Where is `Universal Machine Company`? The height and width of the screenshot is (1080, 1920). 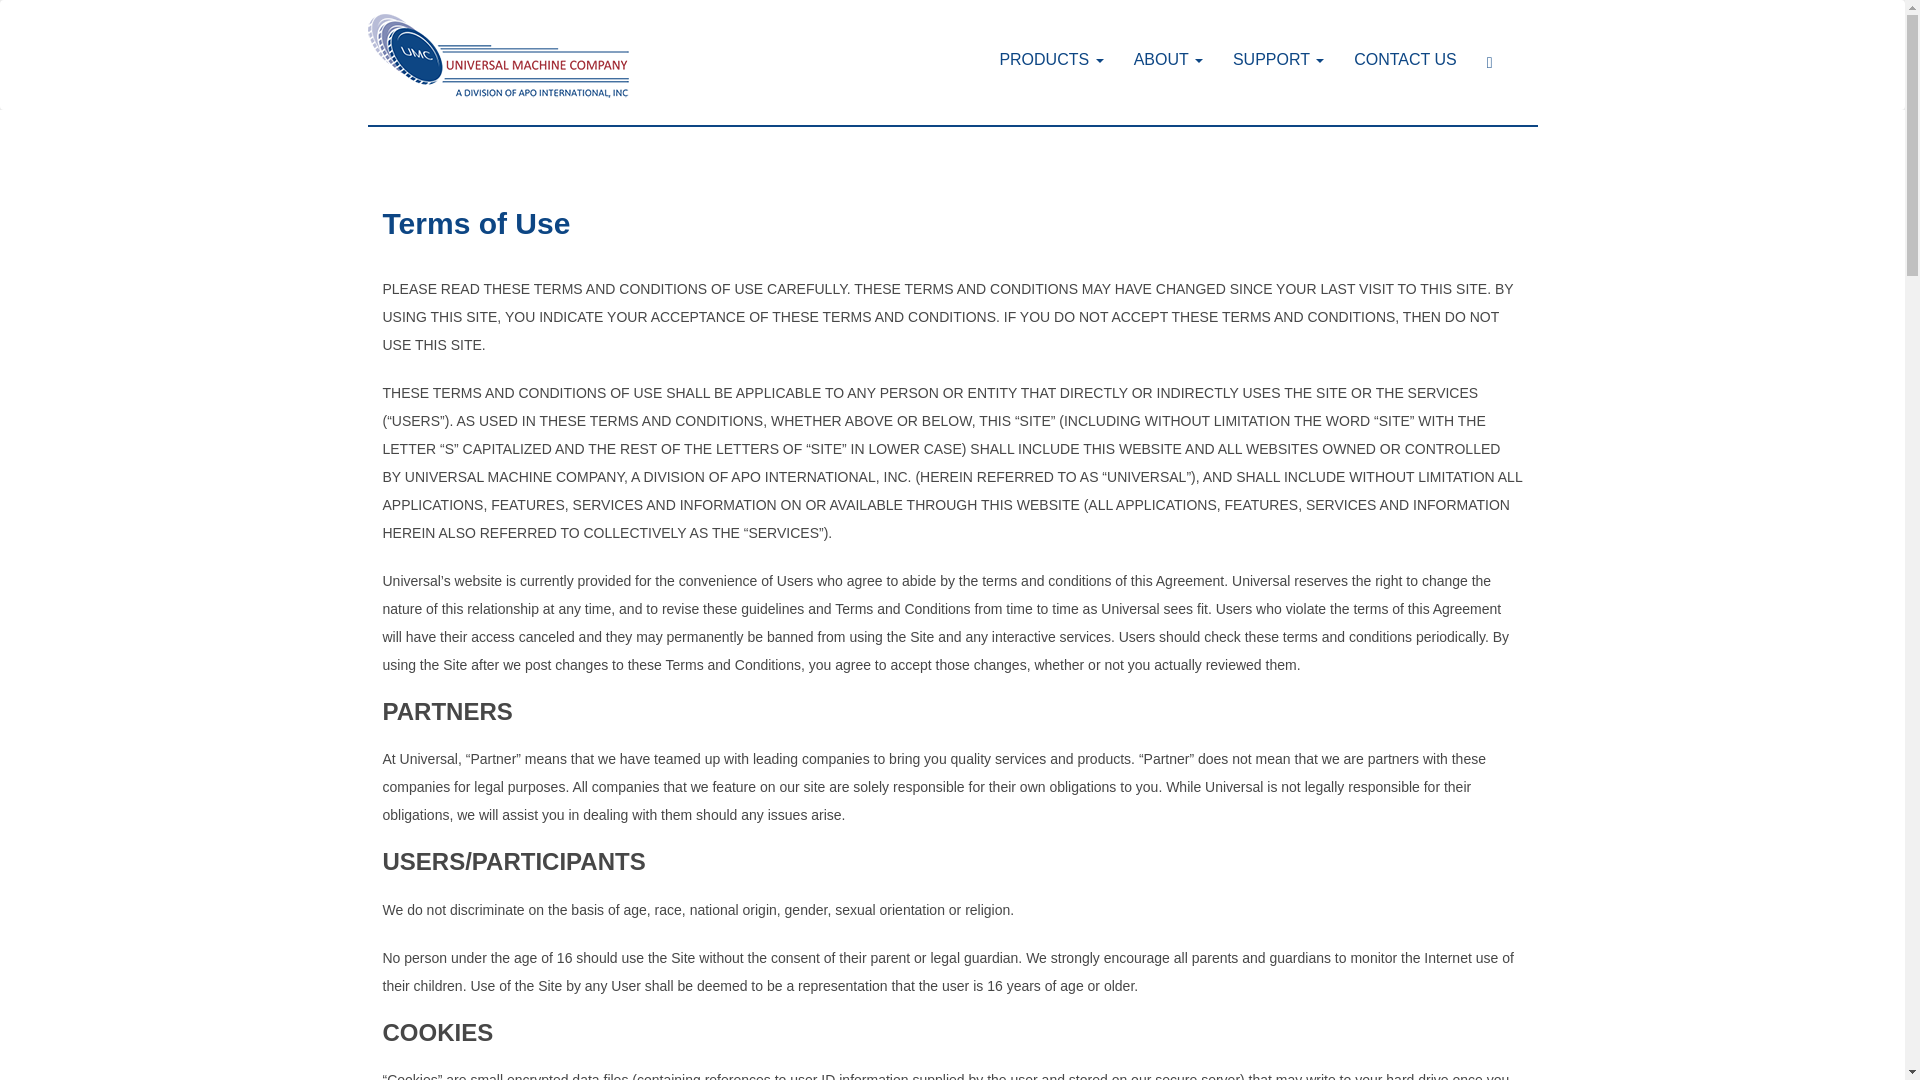
Universal Machine Company is located at coordinates (498, 54).